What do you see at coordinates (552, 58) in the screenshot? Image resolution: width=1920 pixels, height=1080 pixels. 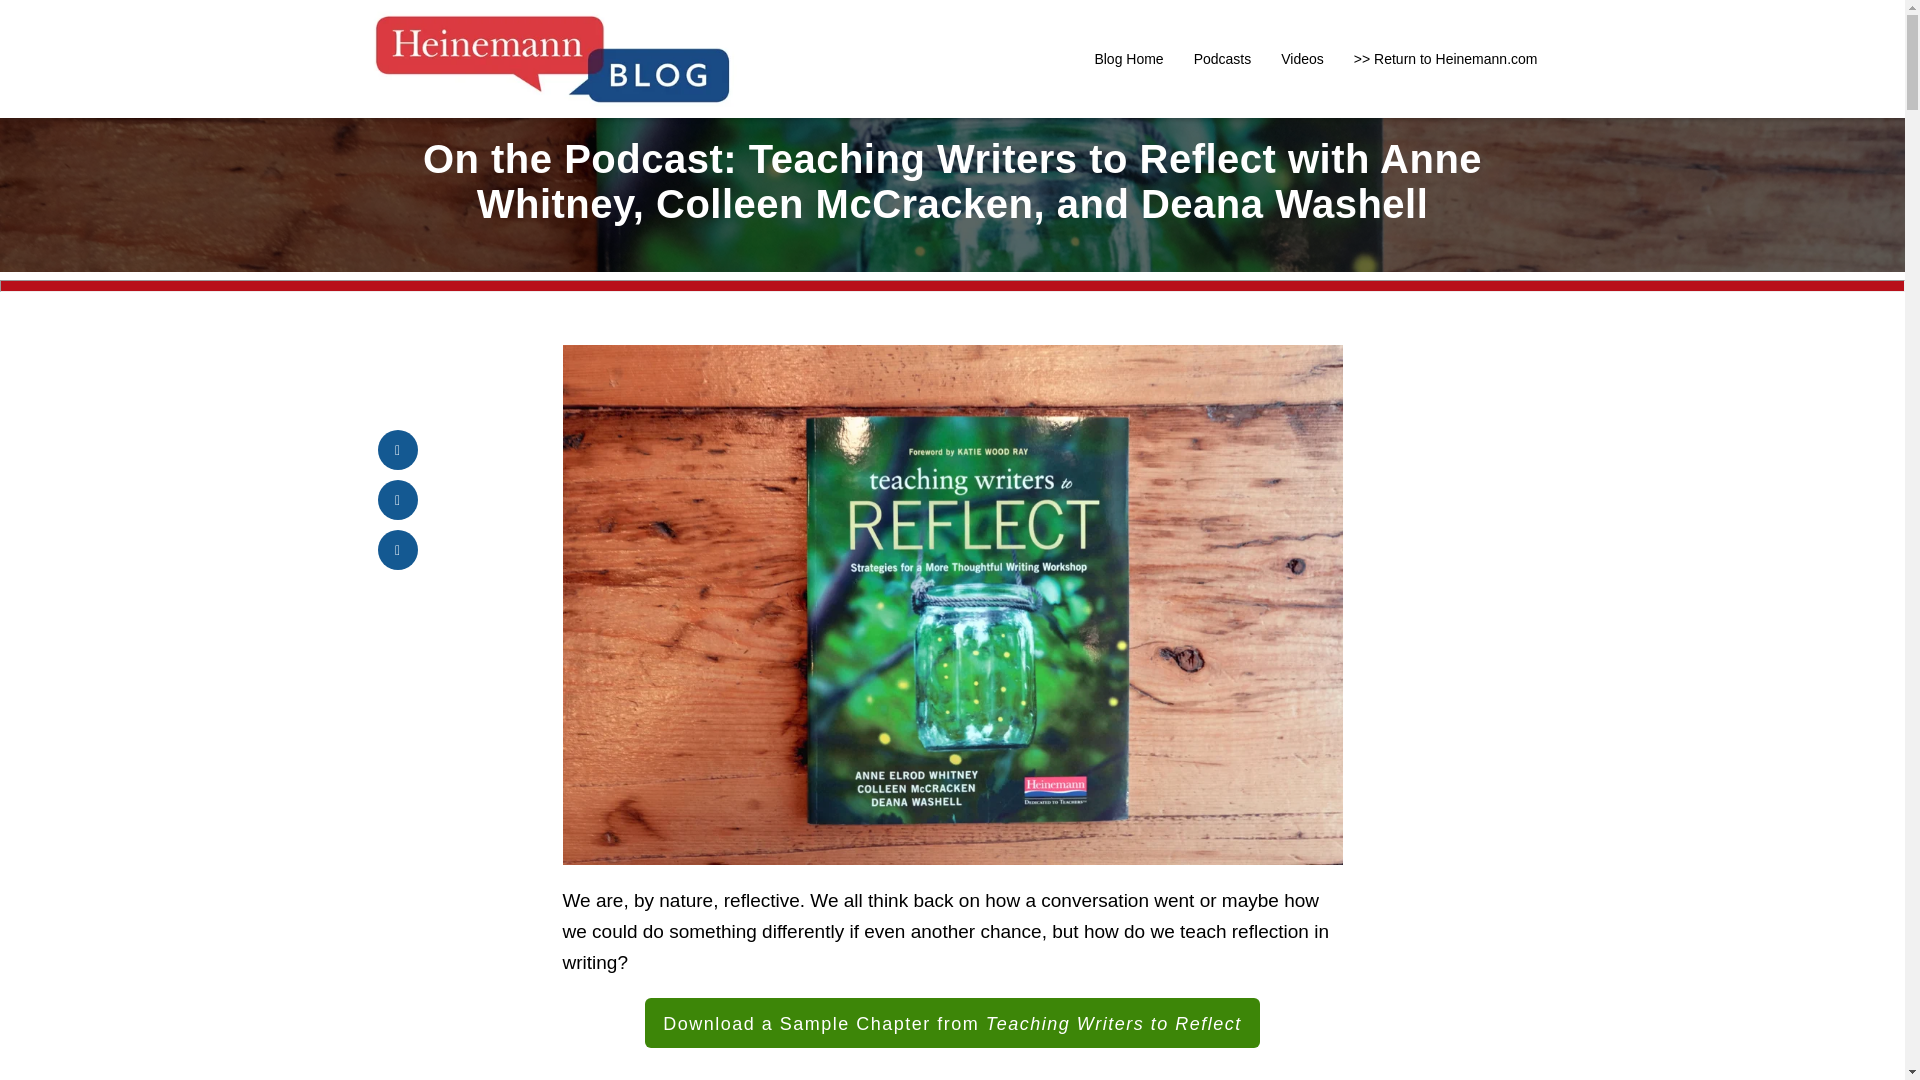 I see `new-logo-horiz.jpg` at bounding box center [552, 58].